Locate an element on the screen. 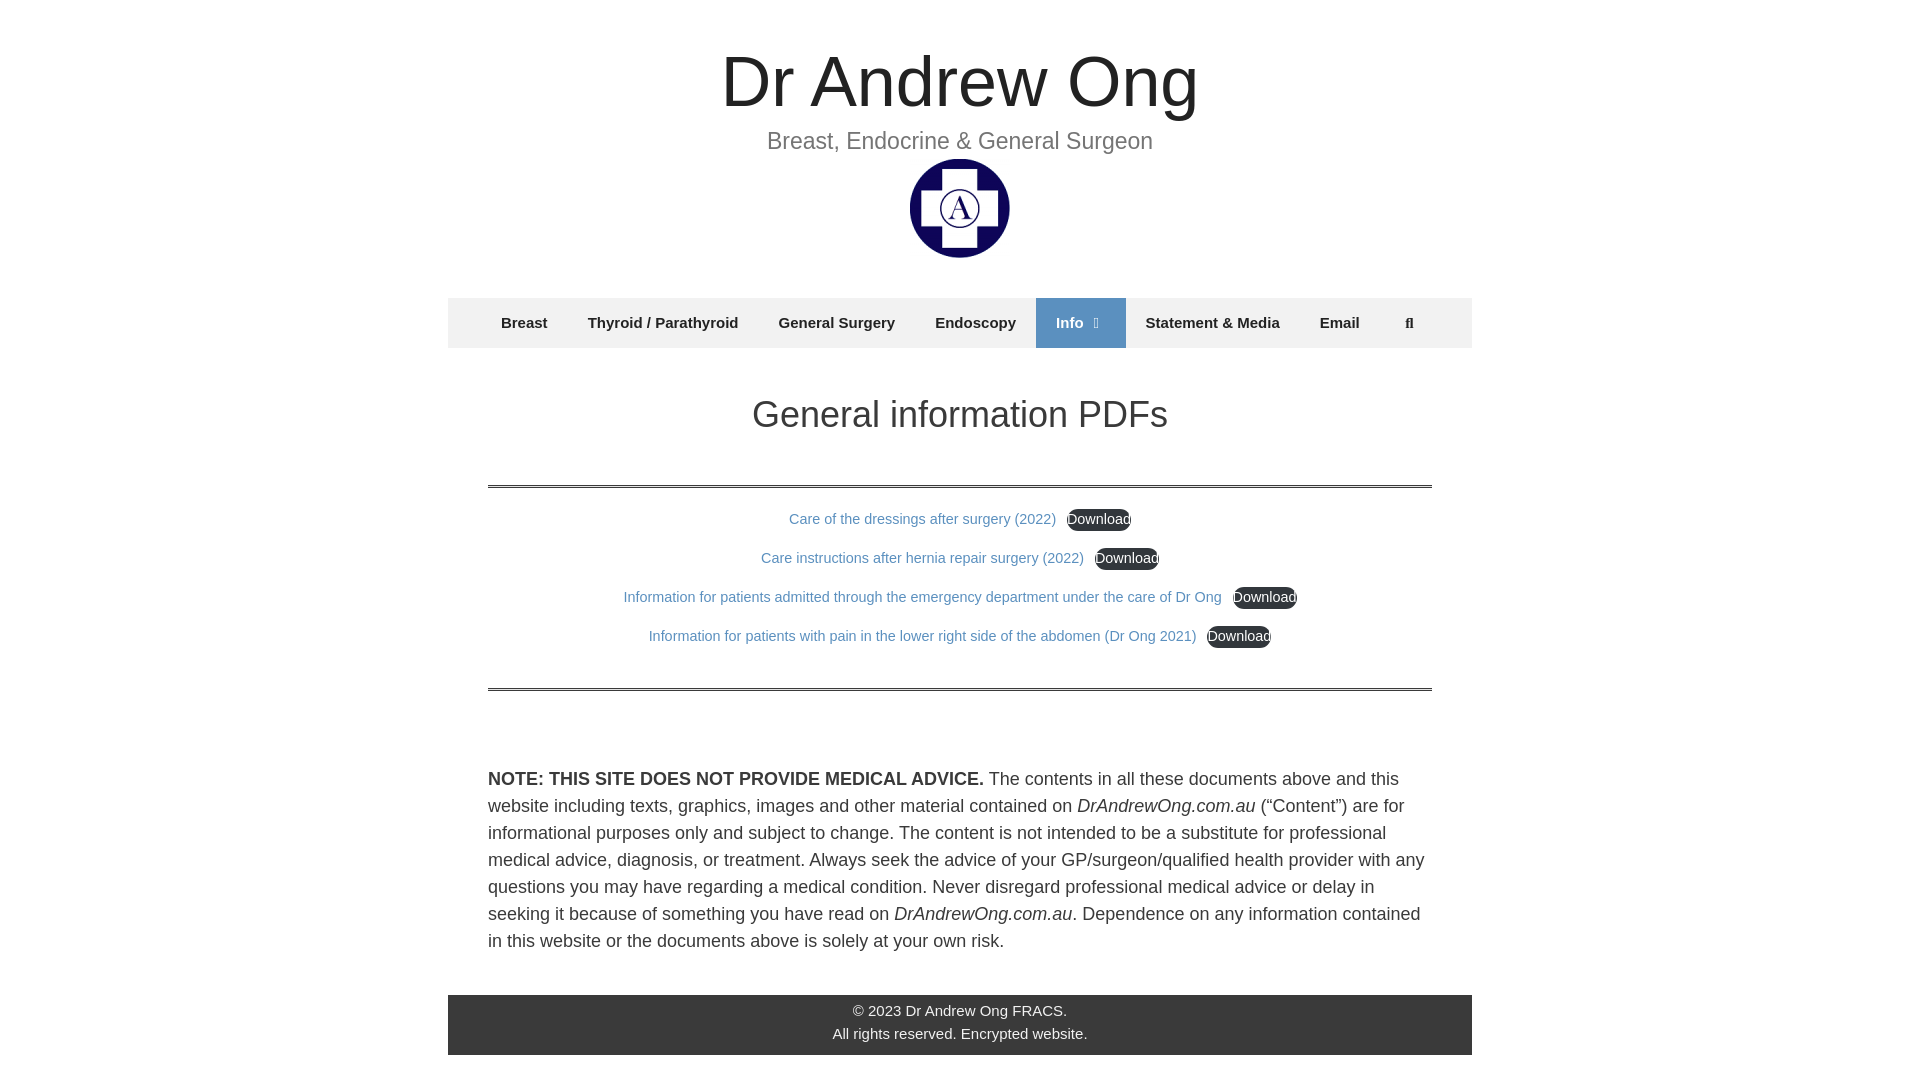  Info is located at coordinates (1081, 323).